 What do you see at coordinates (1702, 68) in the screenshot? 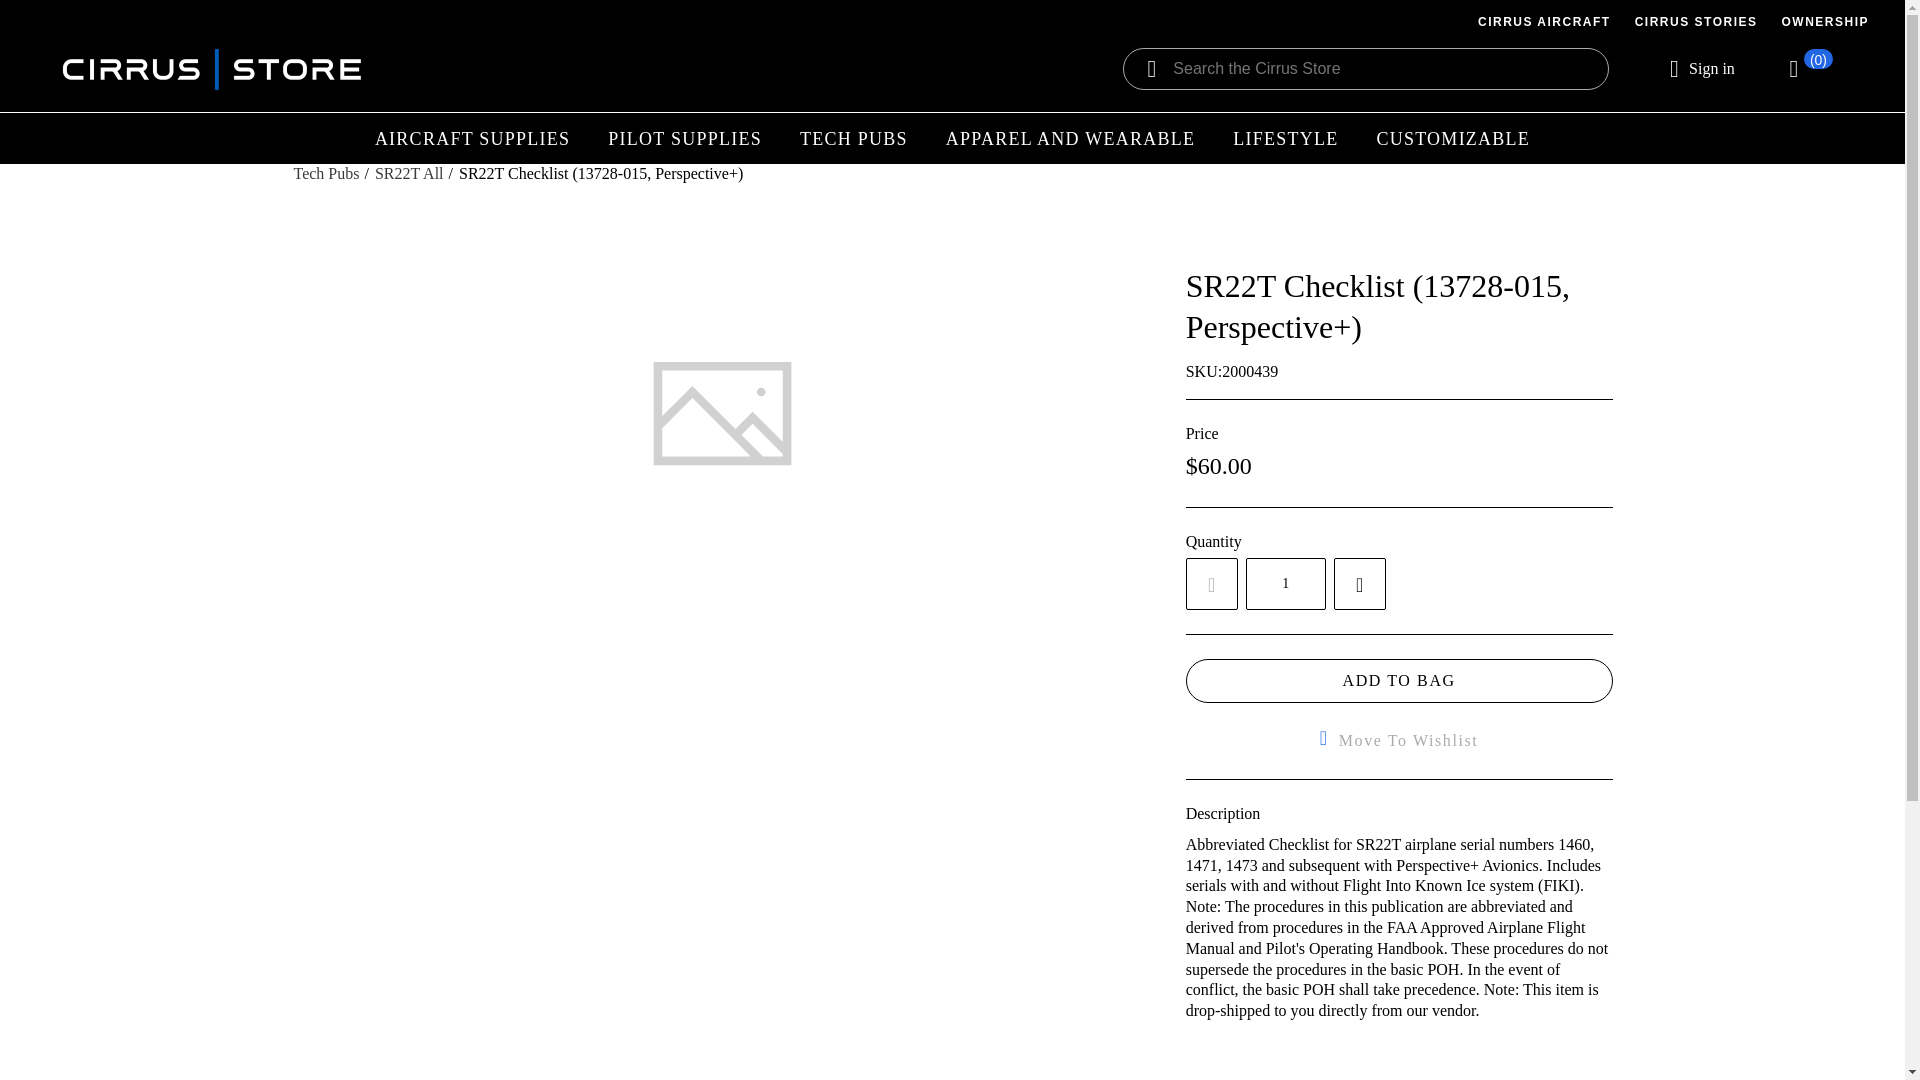
I see `Sign in` at bounding box center [1702, 68].